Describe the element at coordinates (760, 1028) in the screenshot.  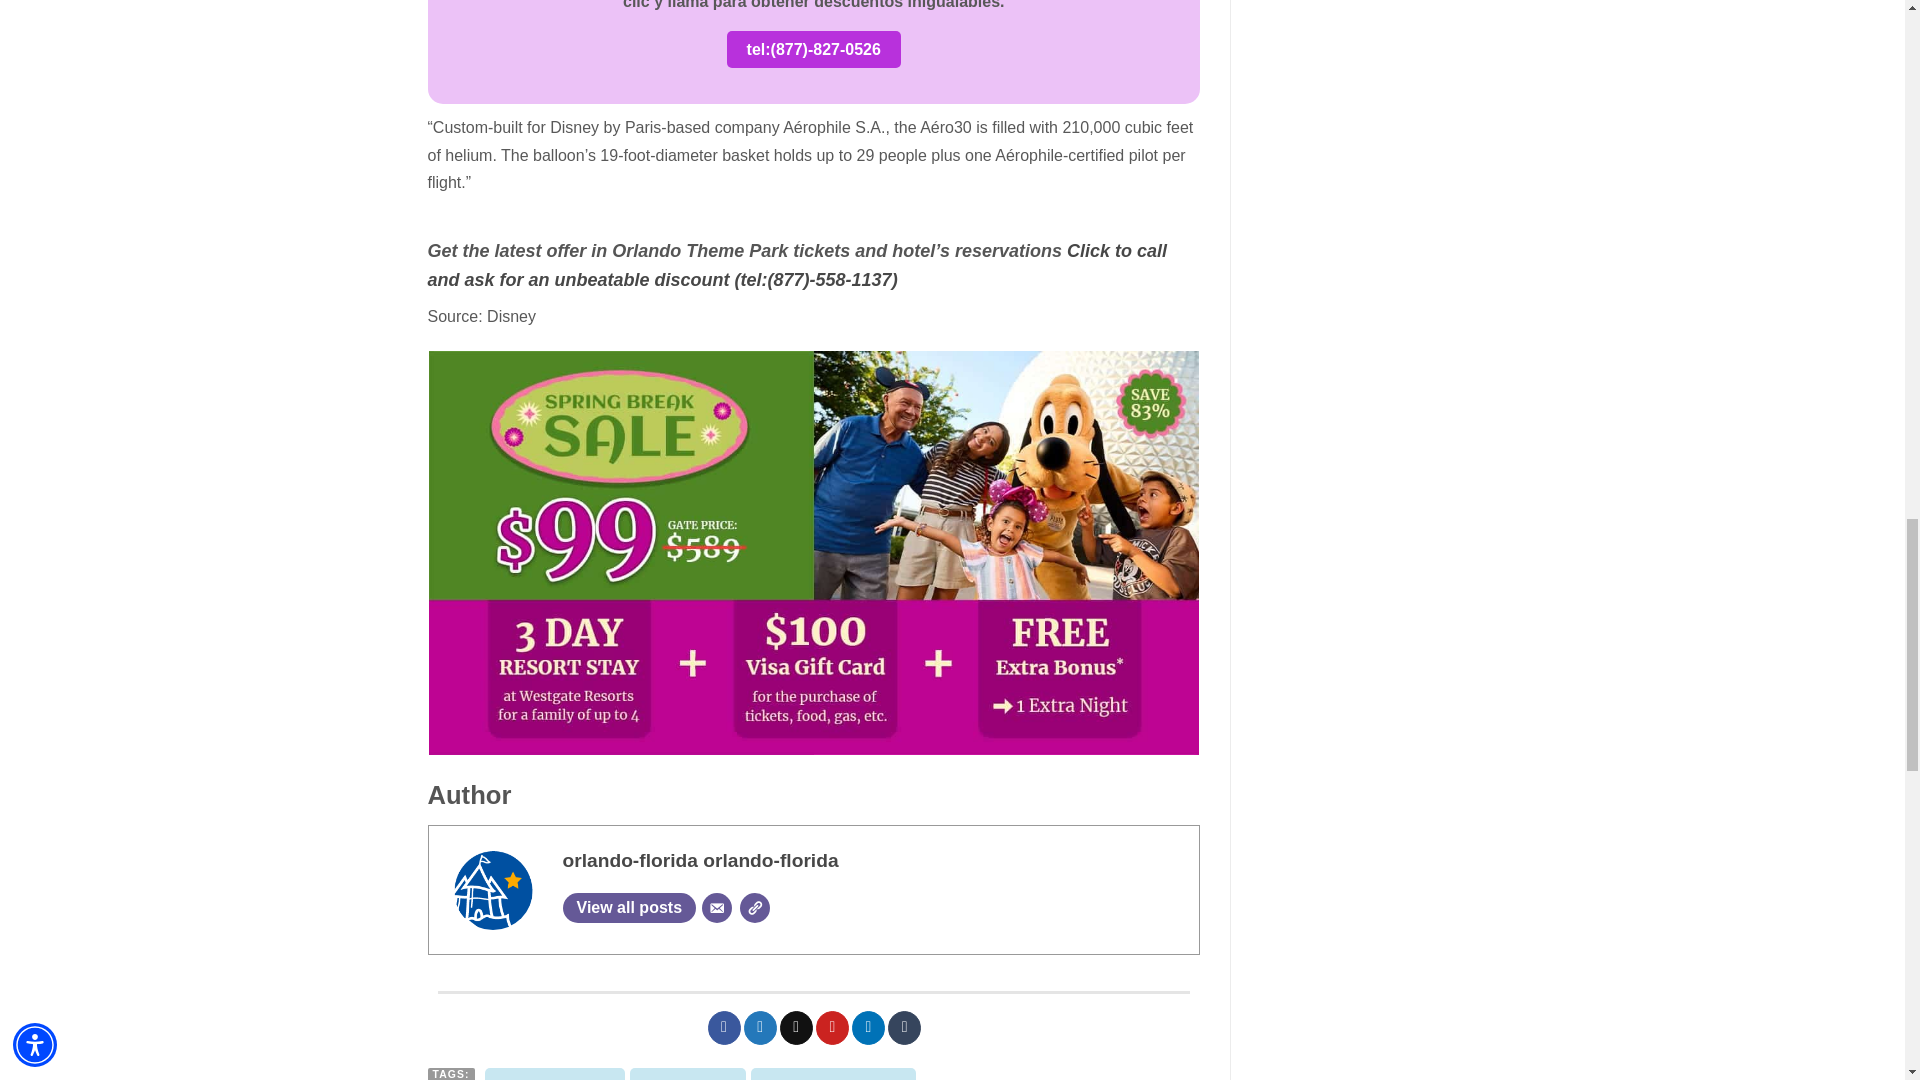
I see `Share on Twitter` at that location.